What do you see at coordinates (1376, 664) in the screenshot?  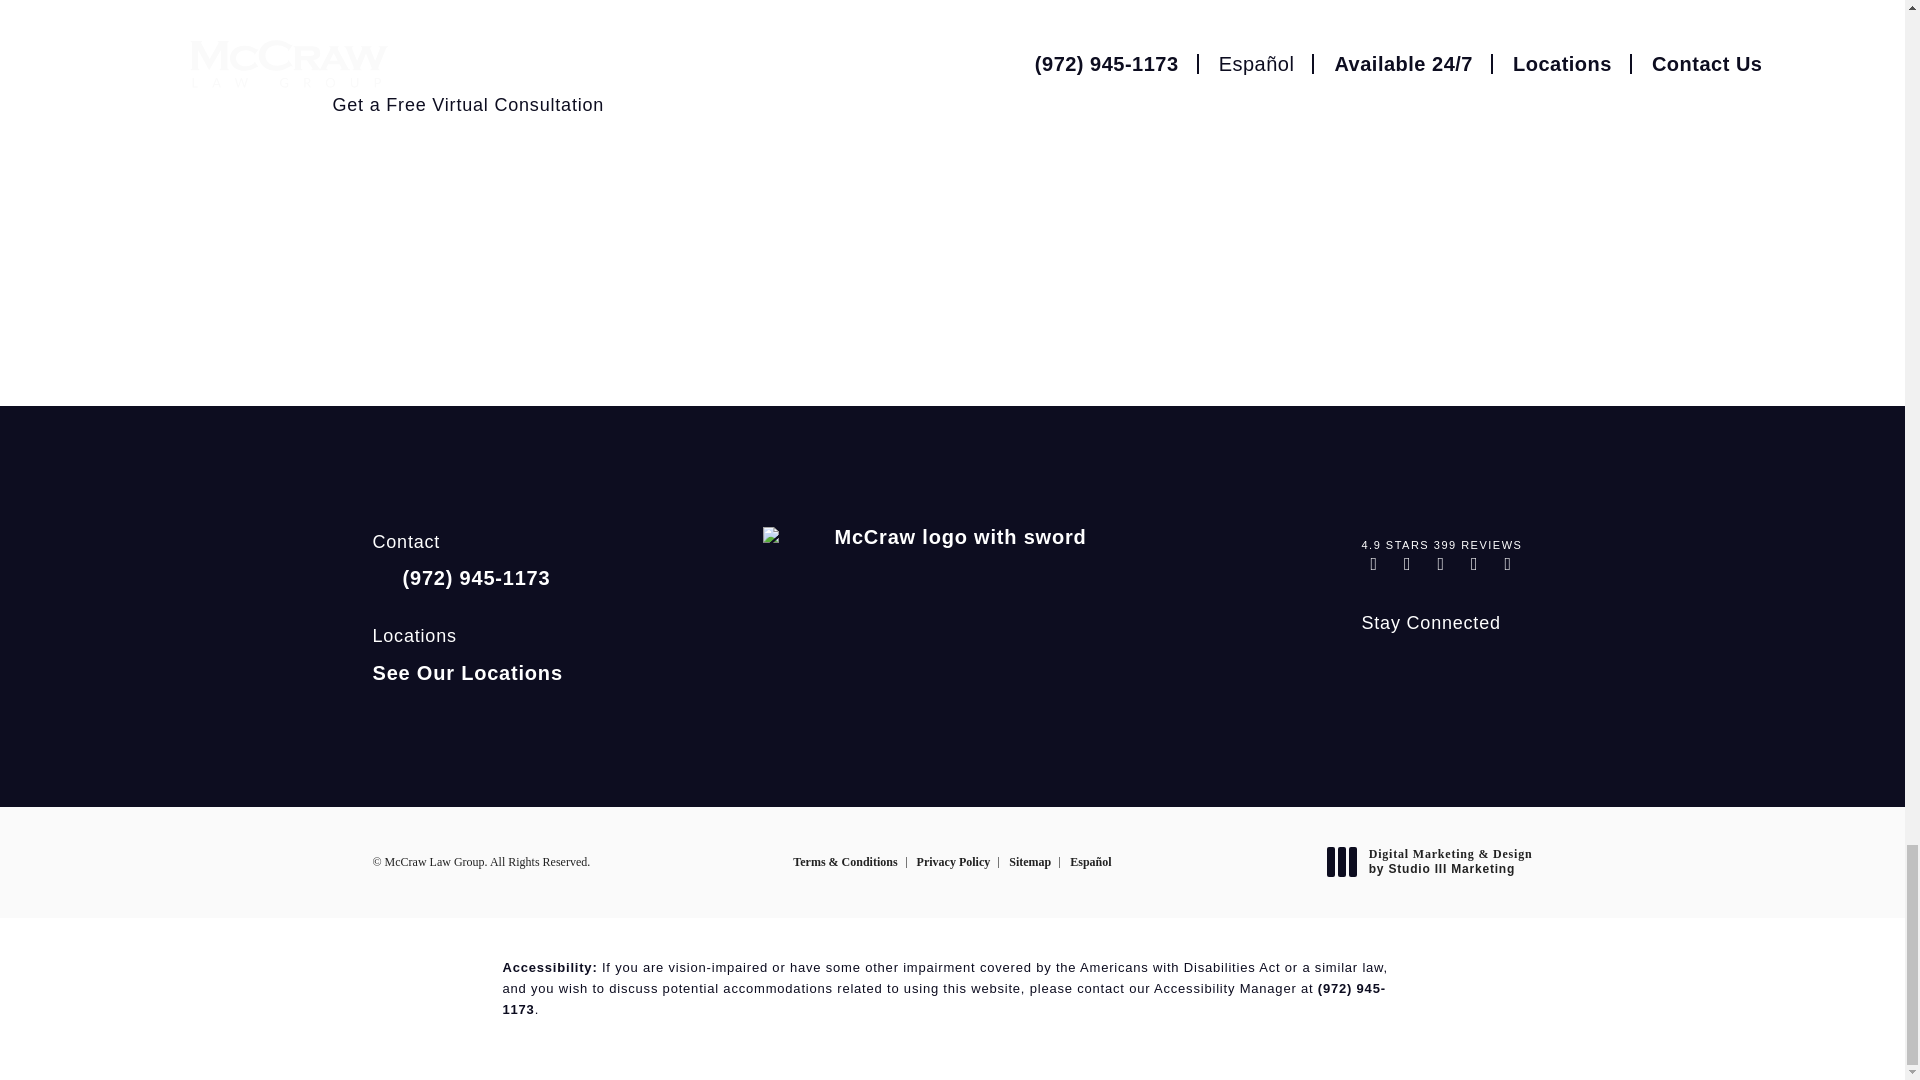 I see `McCraw Law Group on Instagram` at bounding box center [1376, 664].